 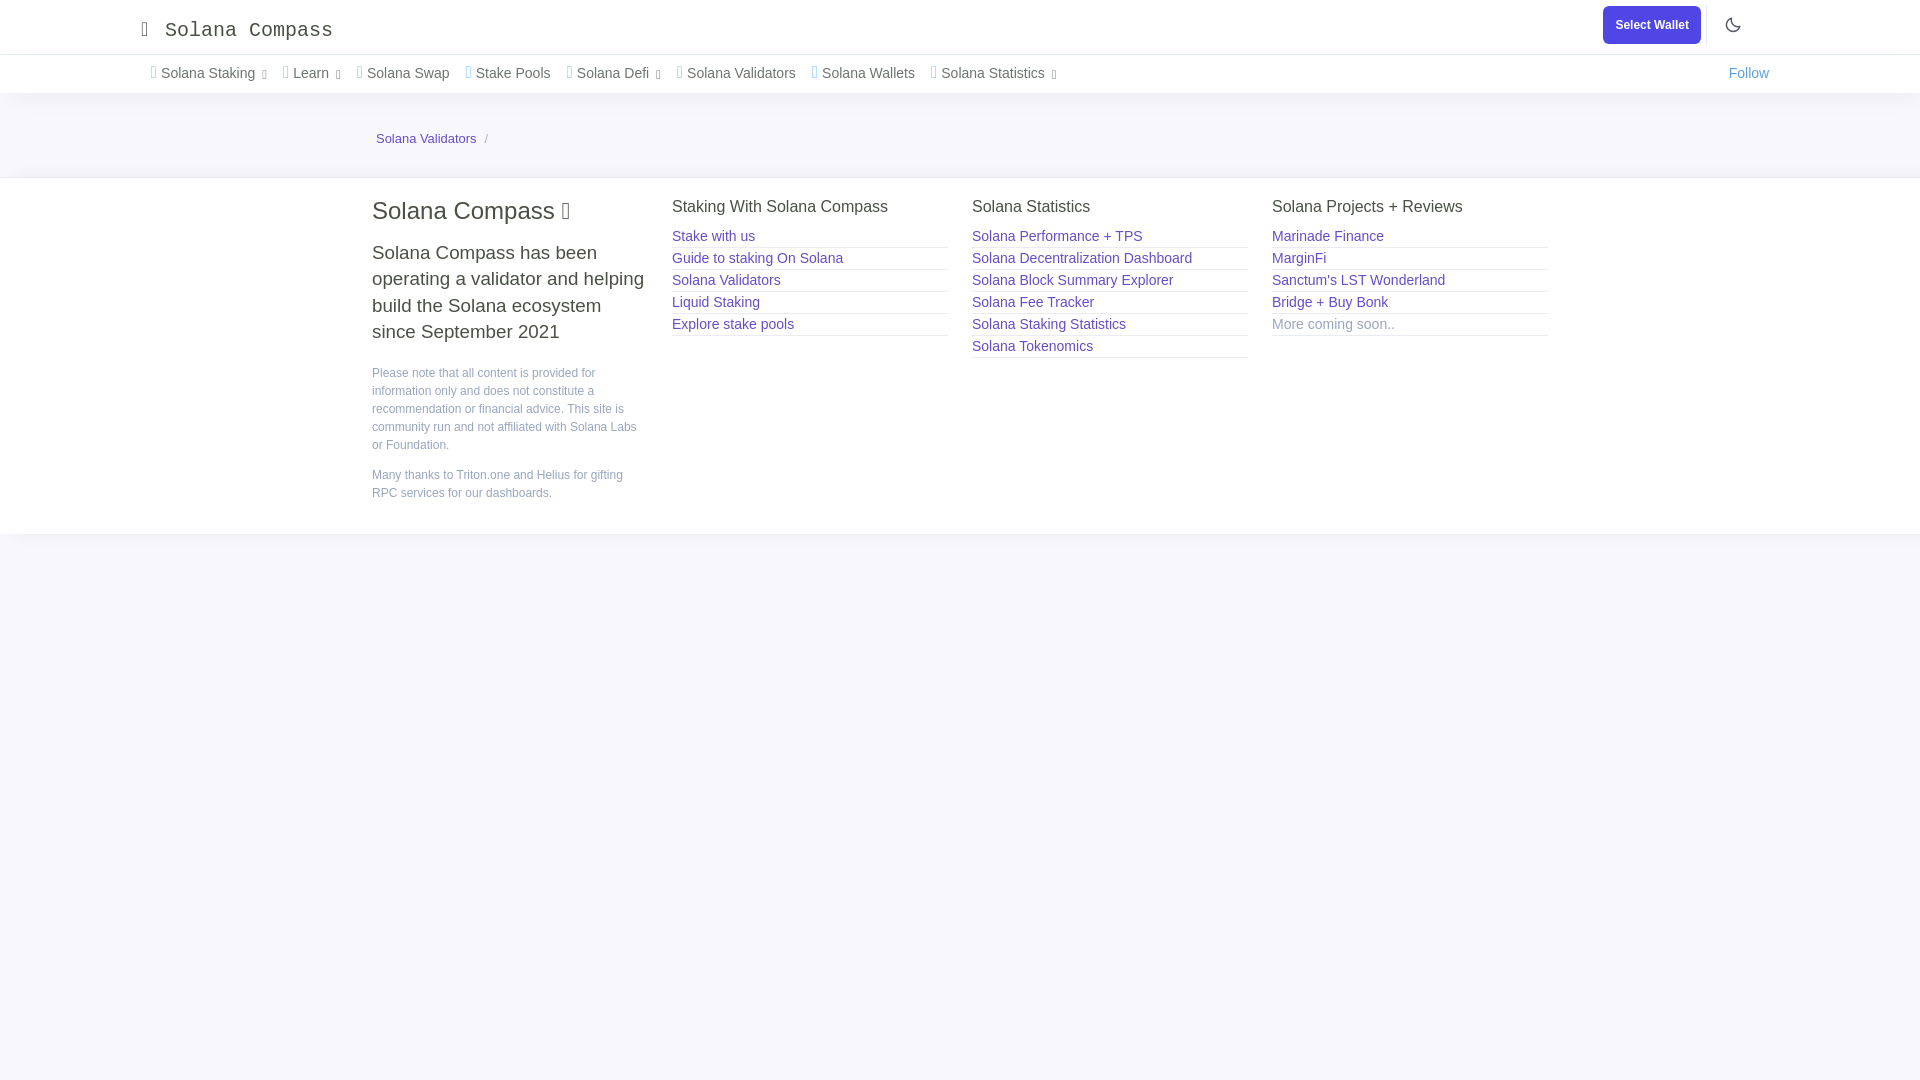 What do you see at coordinates (713, 236) in the screenshot?
I see `Stake with us` at bounding box center [713, 236].